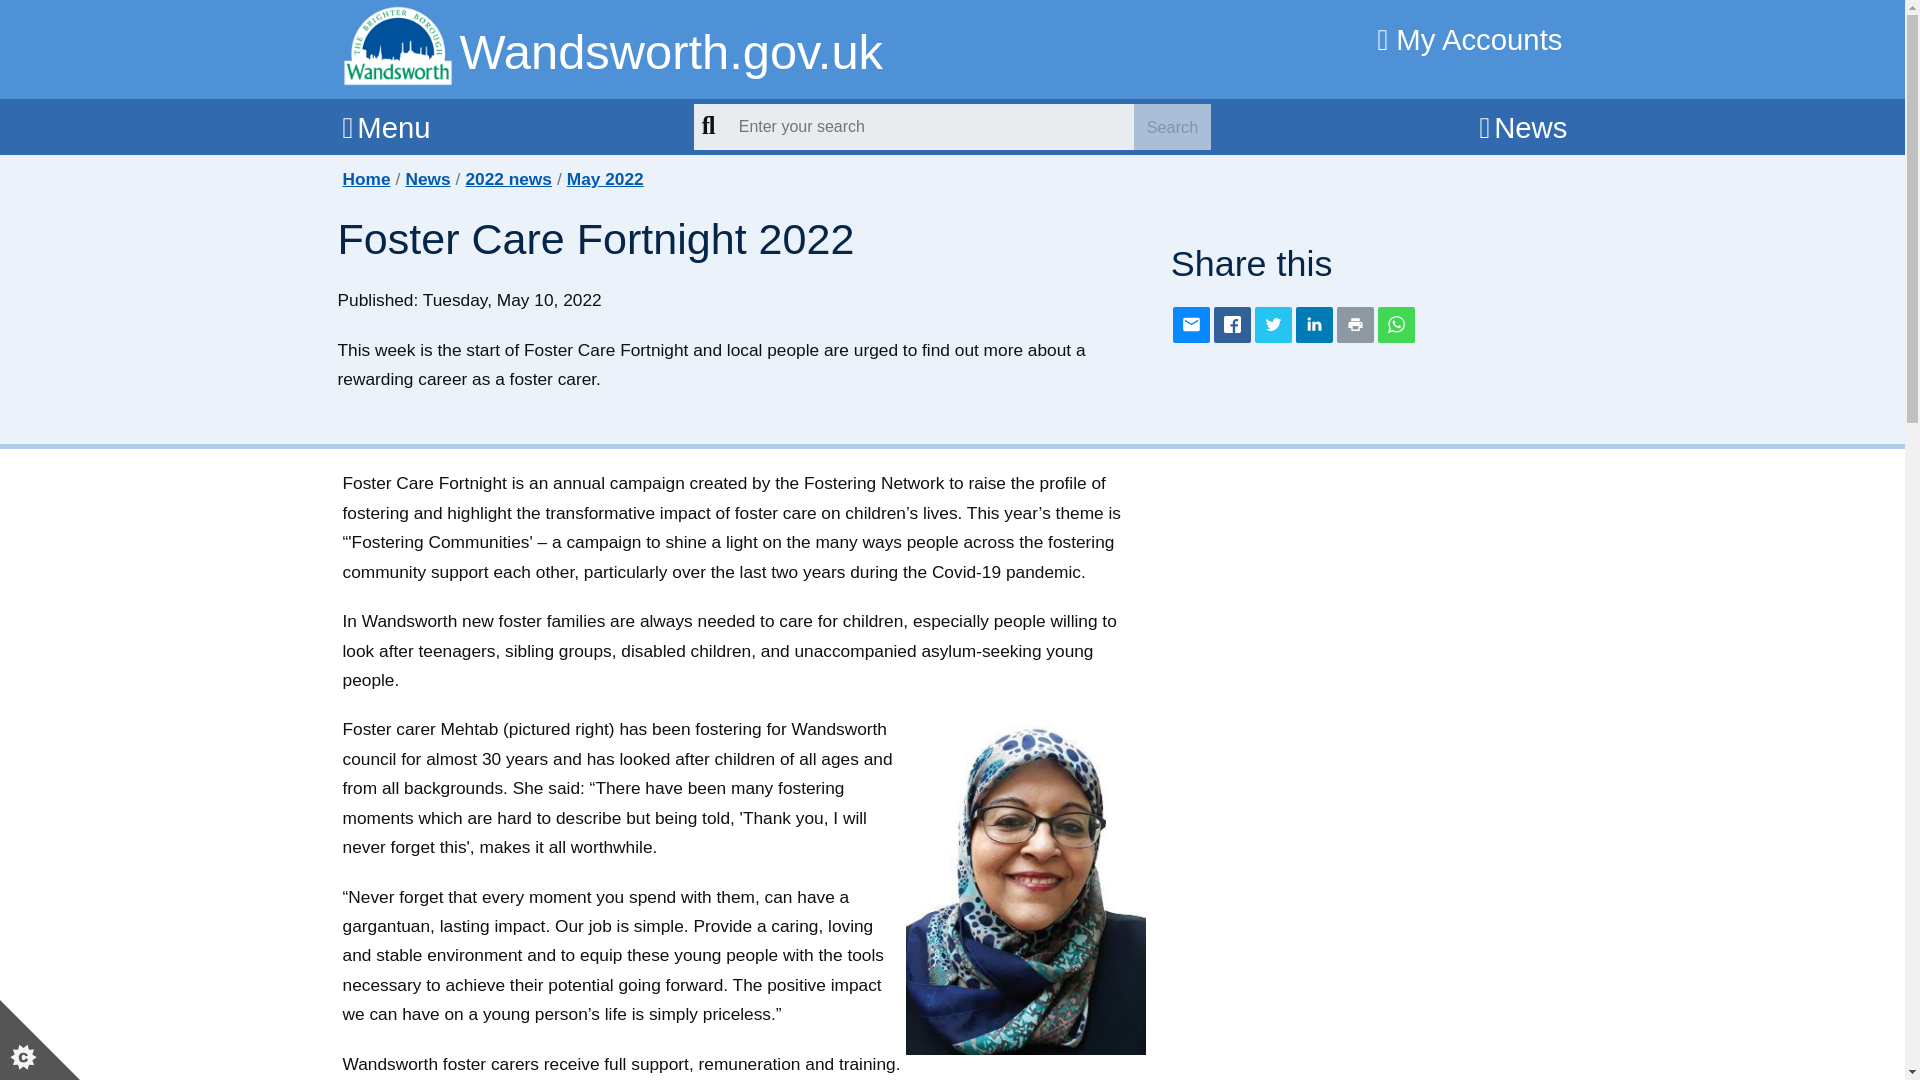  What do you see at coordinates (1470, 34) in the screenshot?
I see `My Accounts` at bounding box center [1470, 34].